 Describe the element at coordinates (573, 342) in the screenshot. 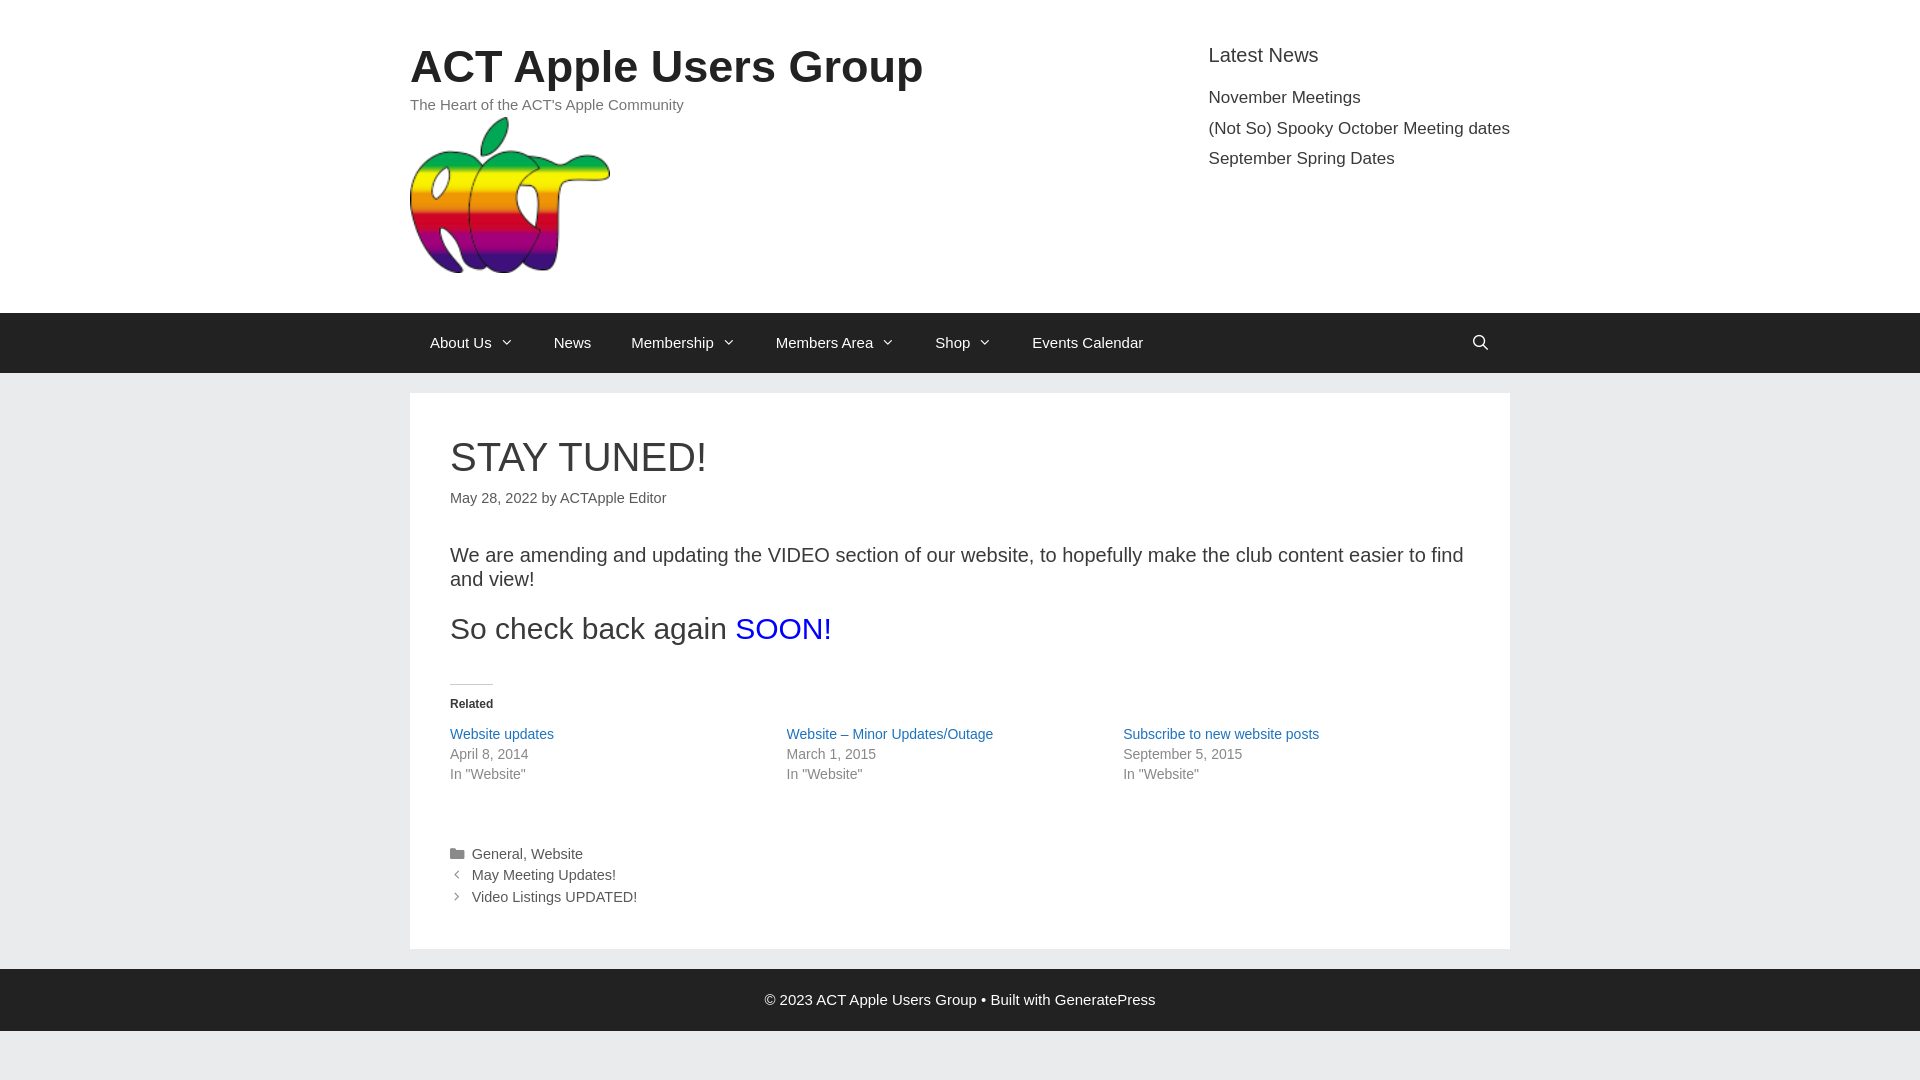

I see `News` at that location.